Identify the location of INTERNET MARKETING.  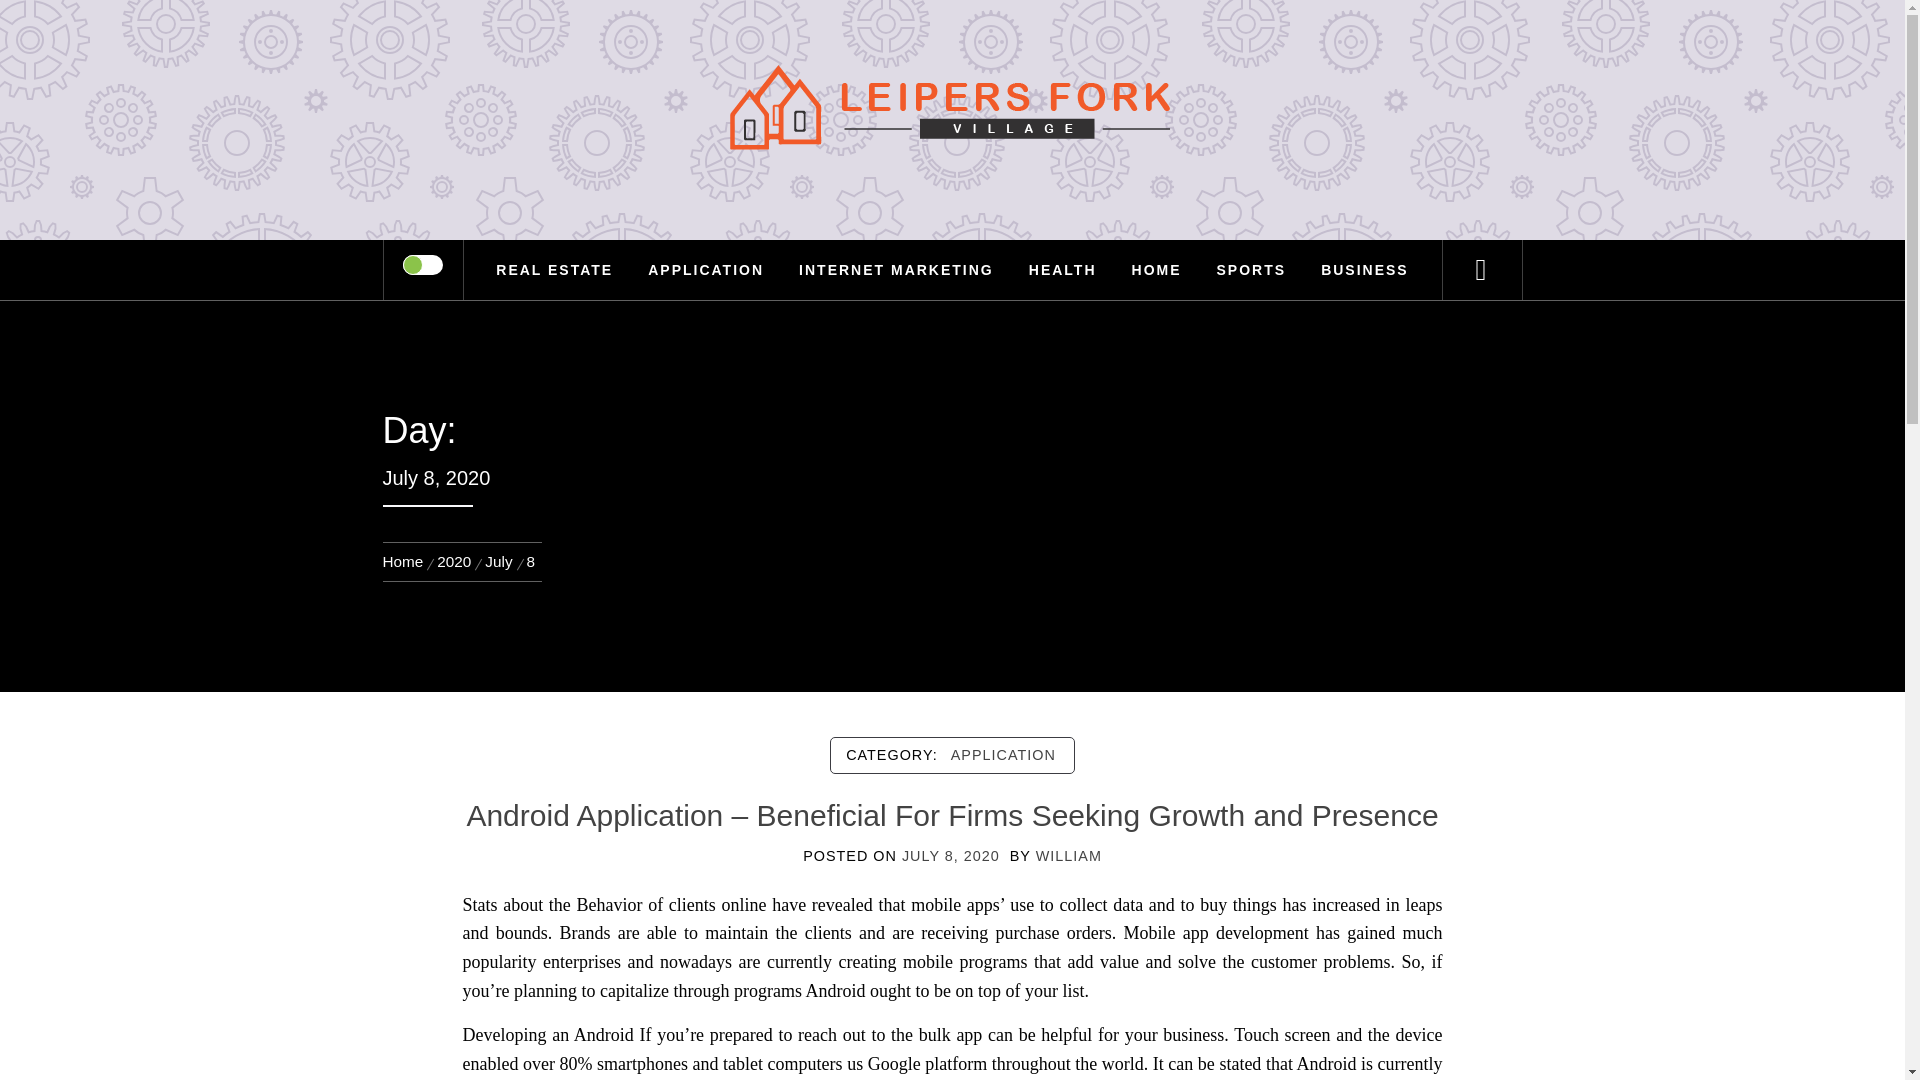
(896, 270).